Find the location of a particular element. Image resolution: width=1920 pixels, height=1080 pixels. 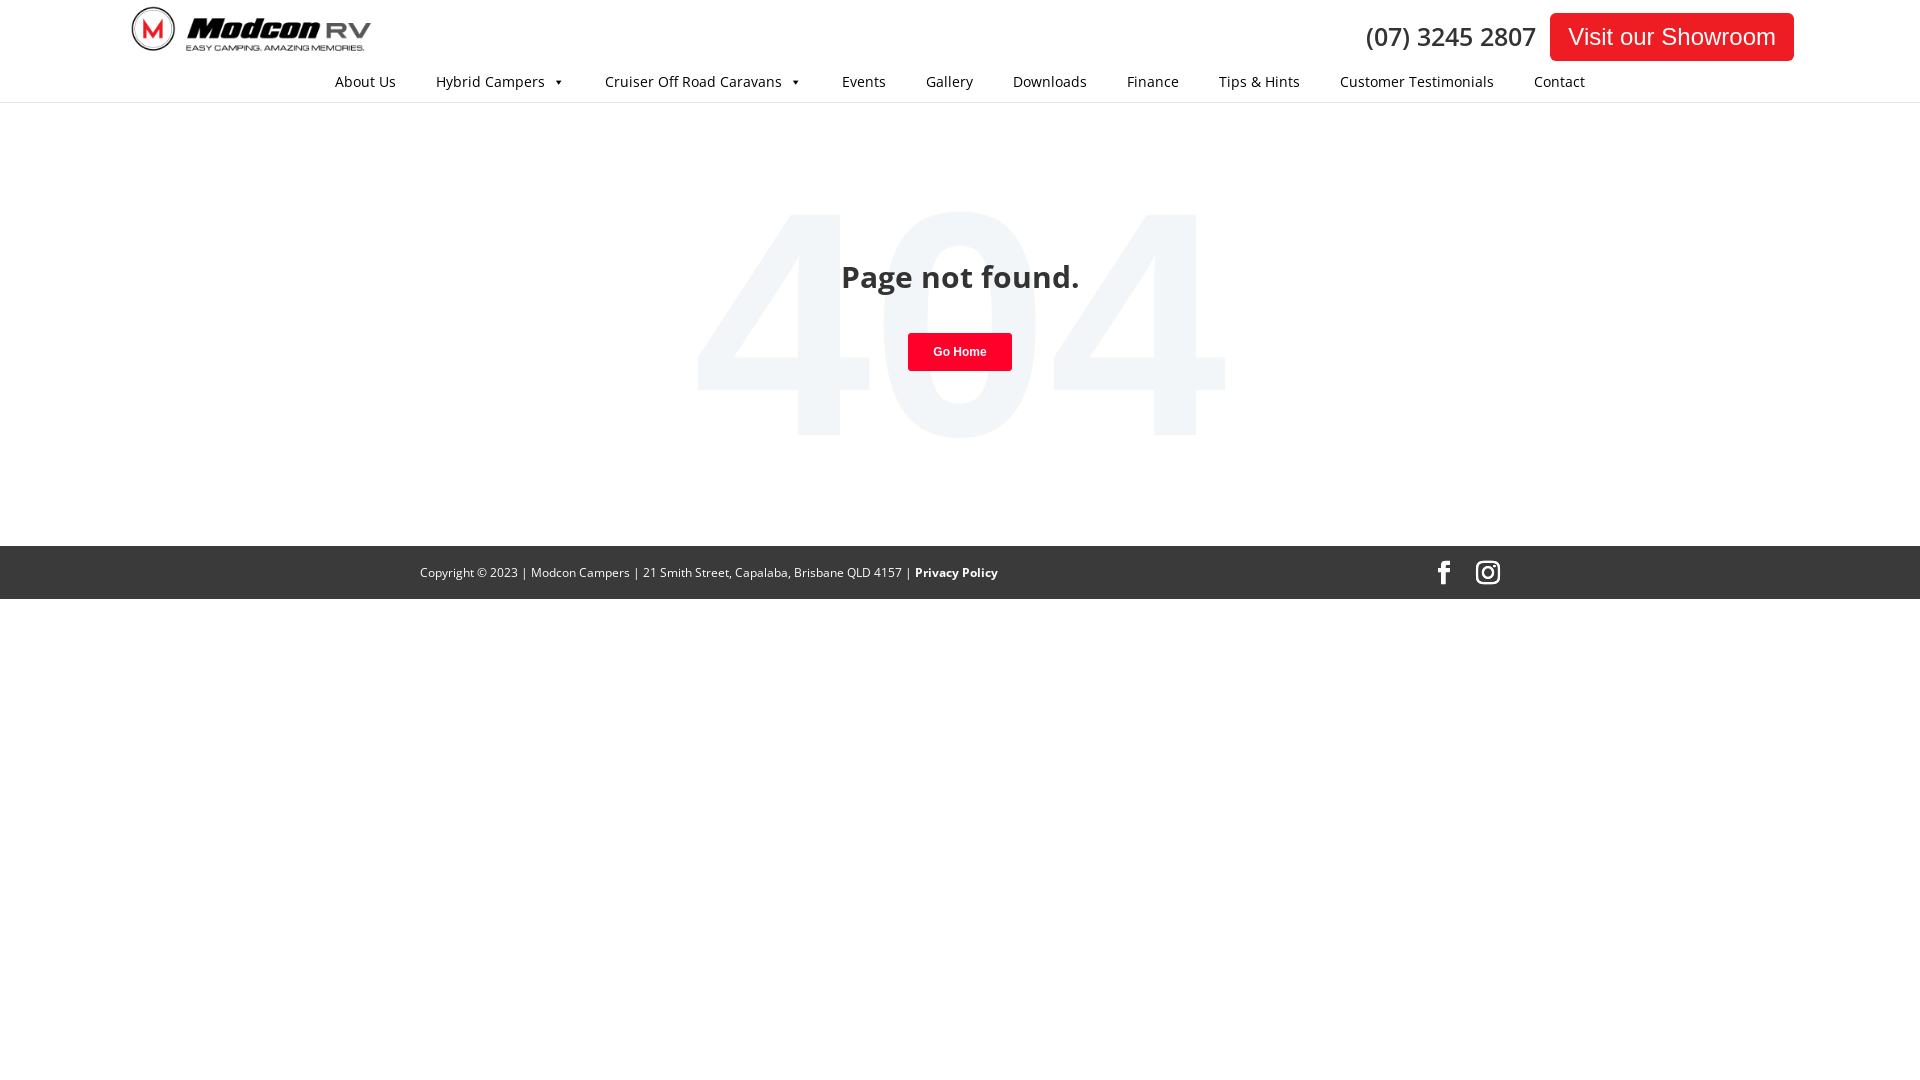

Visit our Showroom is located at coordinates (1672, 37).